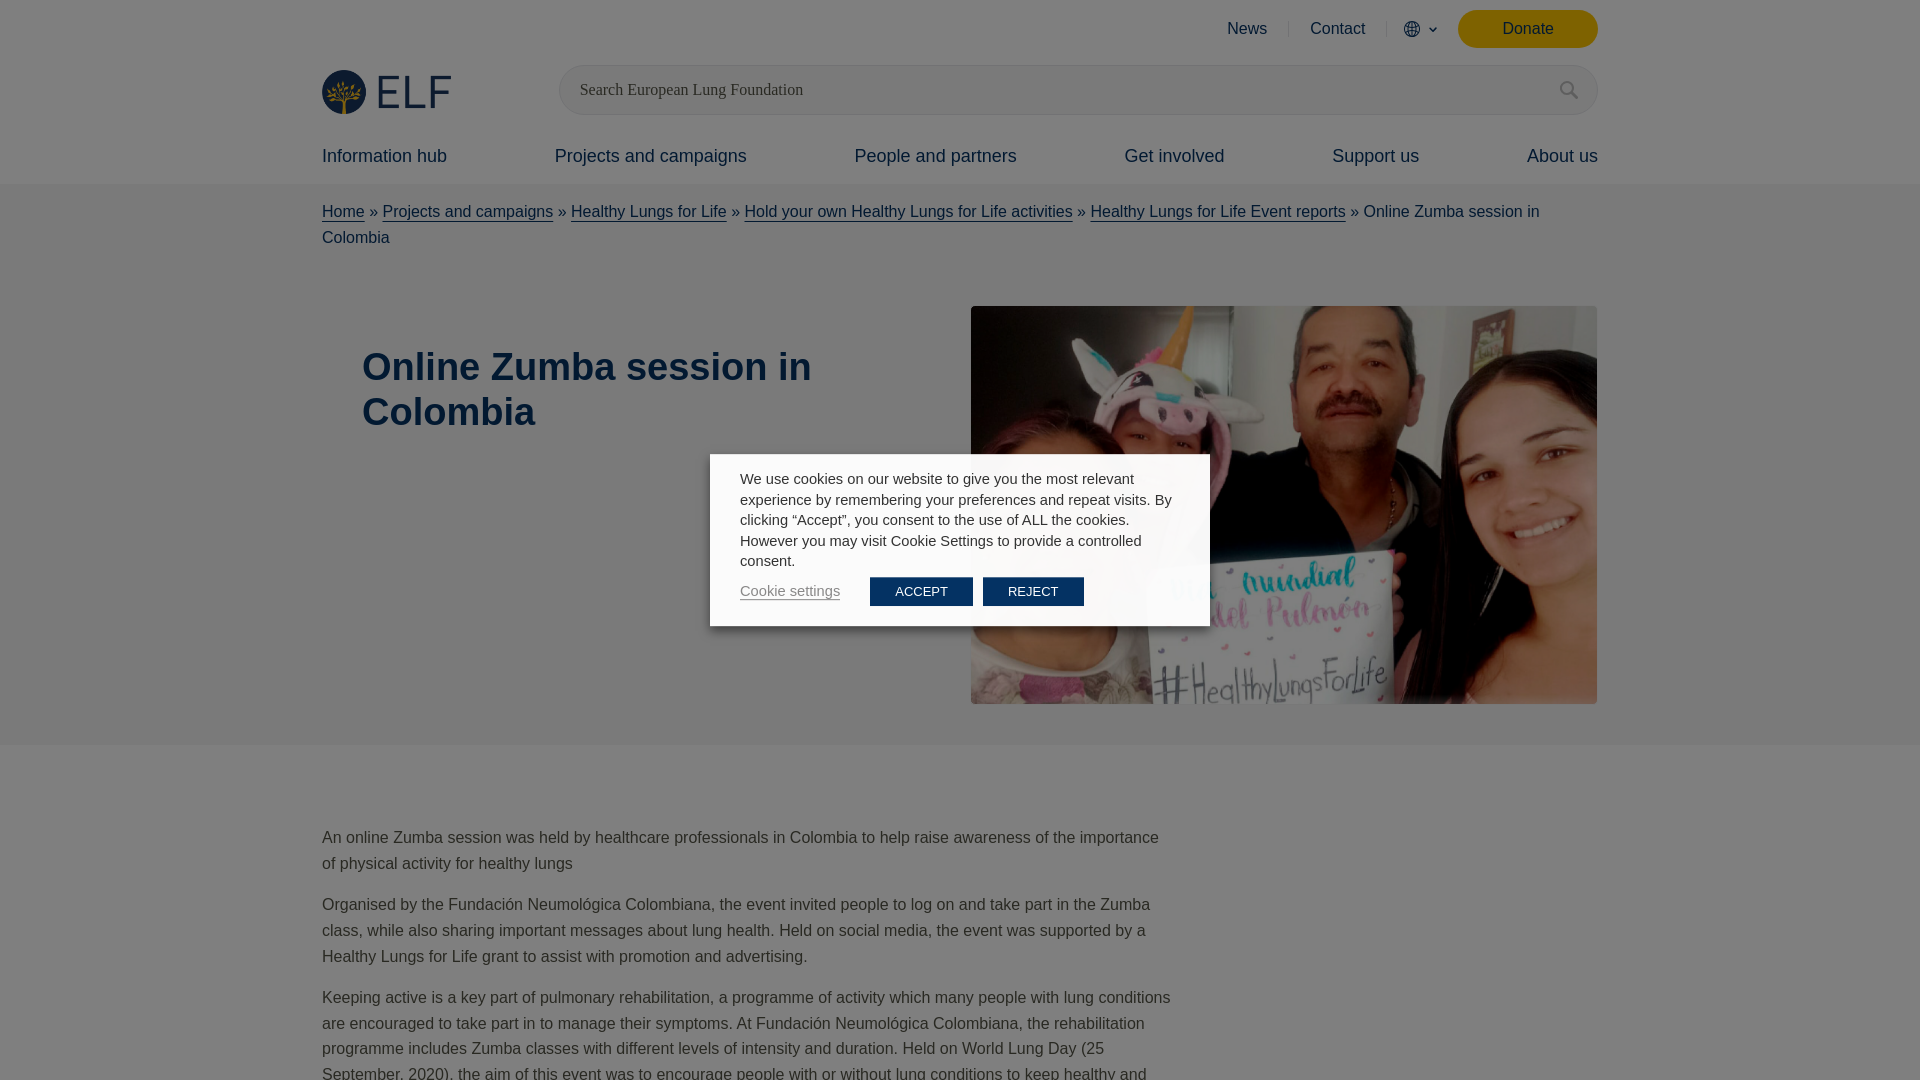  What do you see at coordinates (384, 152) in the screenshot?
I see `Information hub` at bounding box center [384, 152].